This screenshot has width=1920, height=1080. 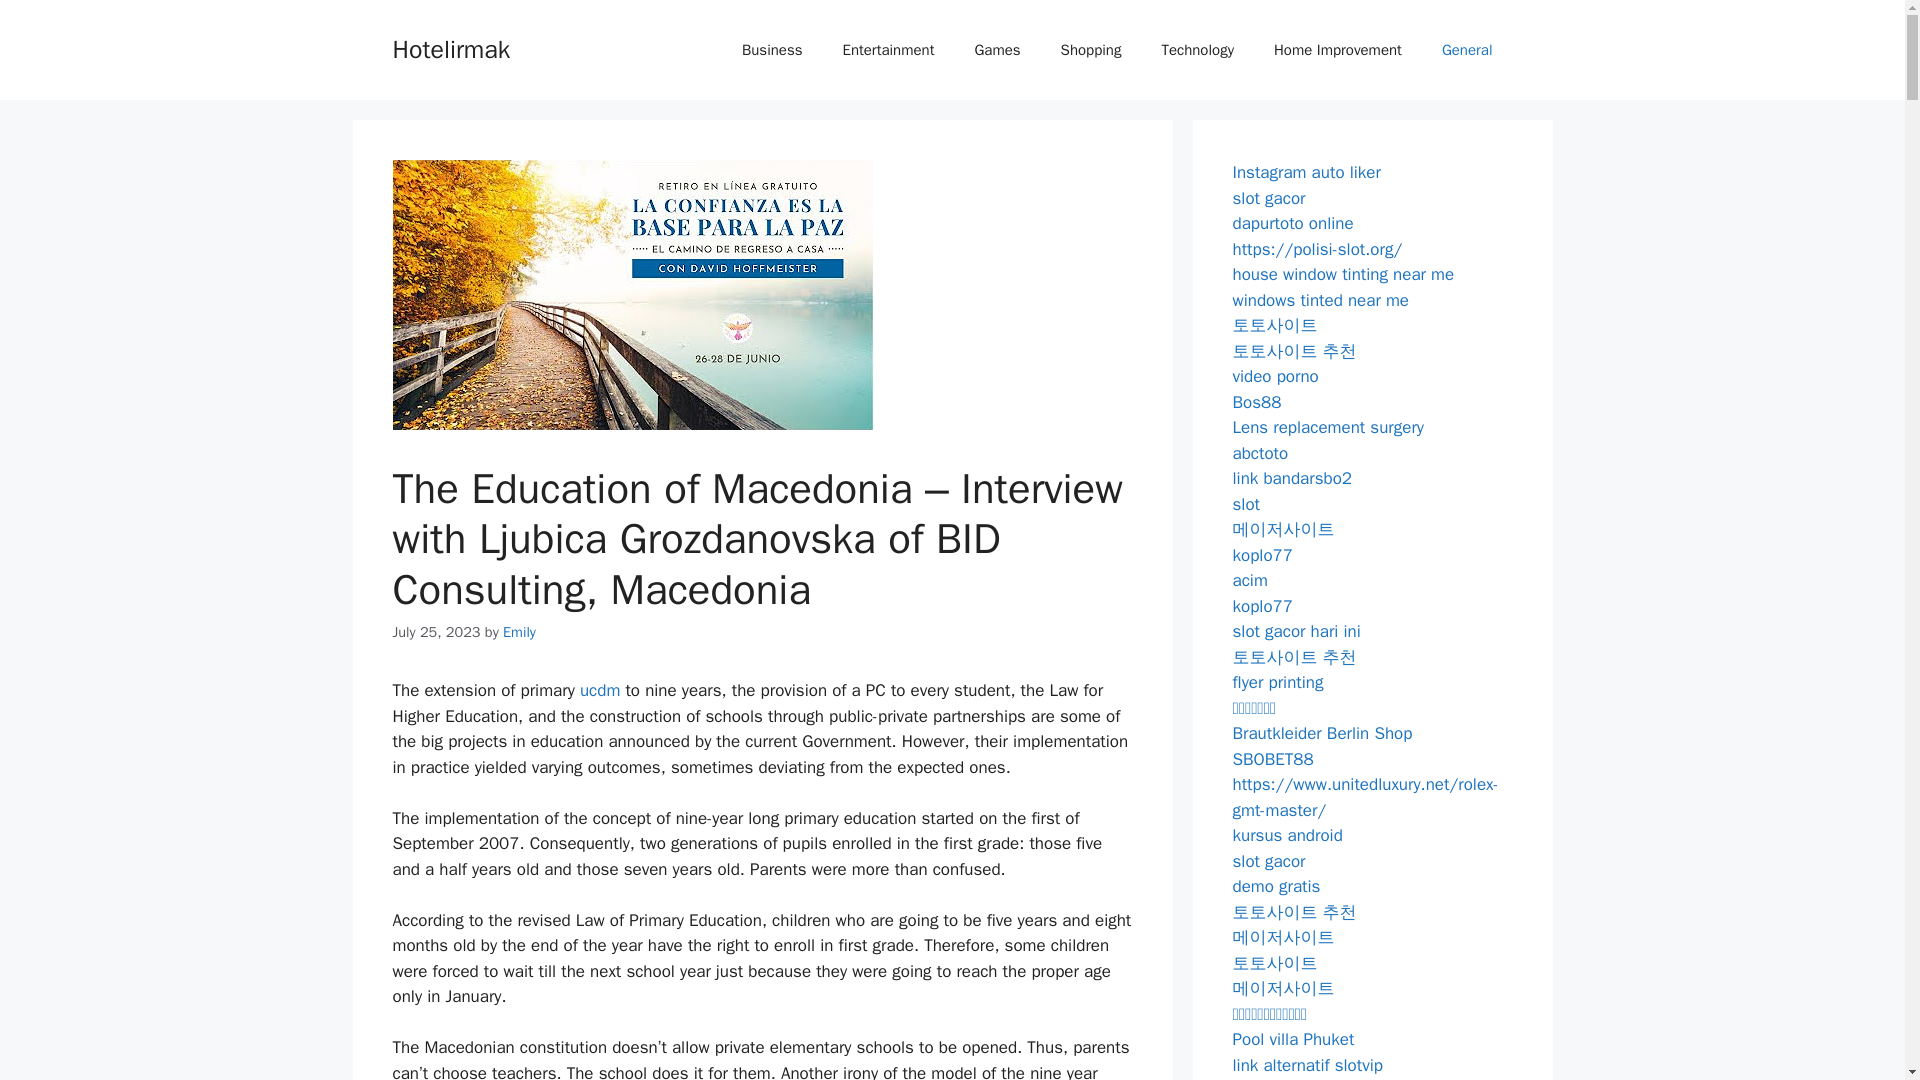 I want to click on Emily, so click(x=519, y=632).